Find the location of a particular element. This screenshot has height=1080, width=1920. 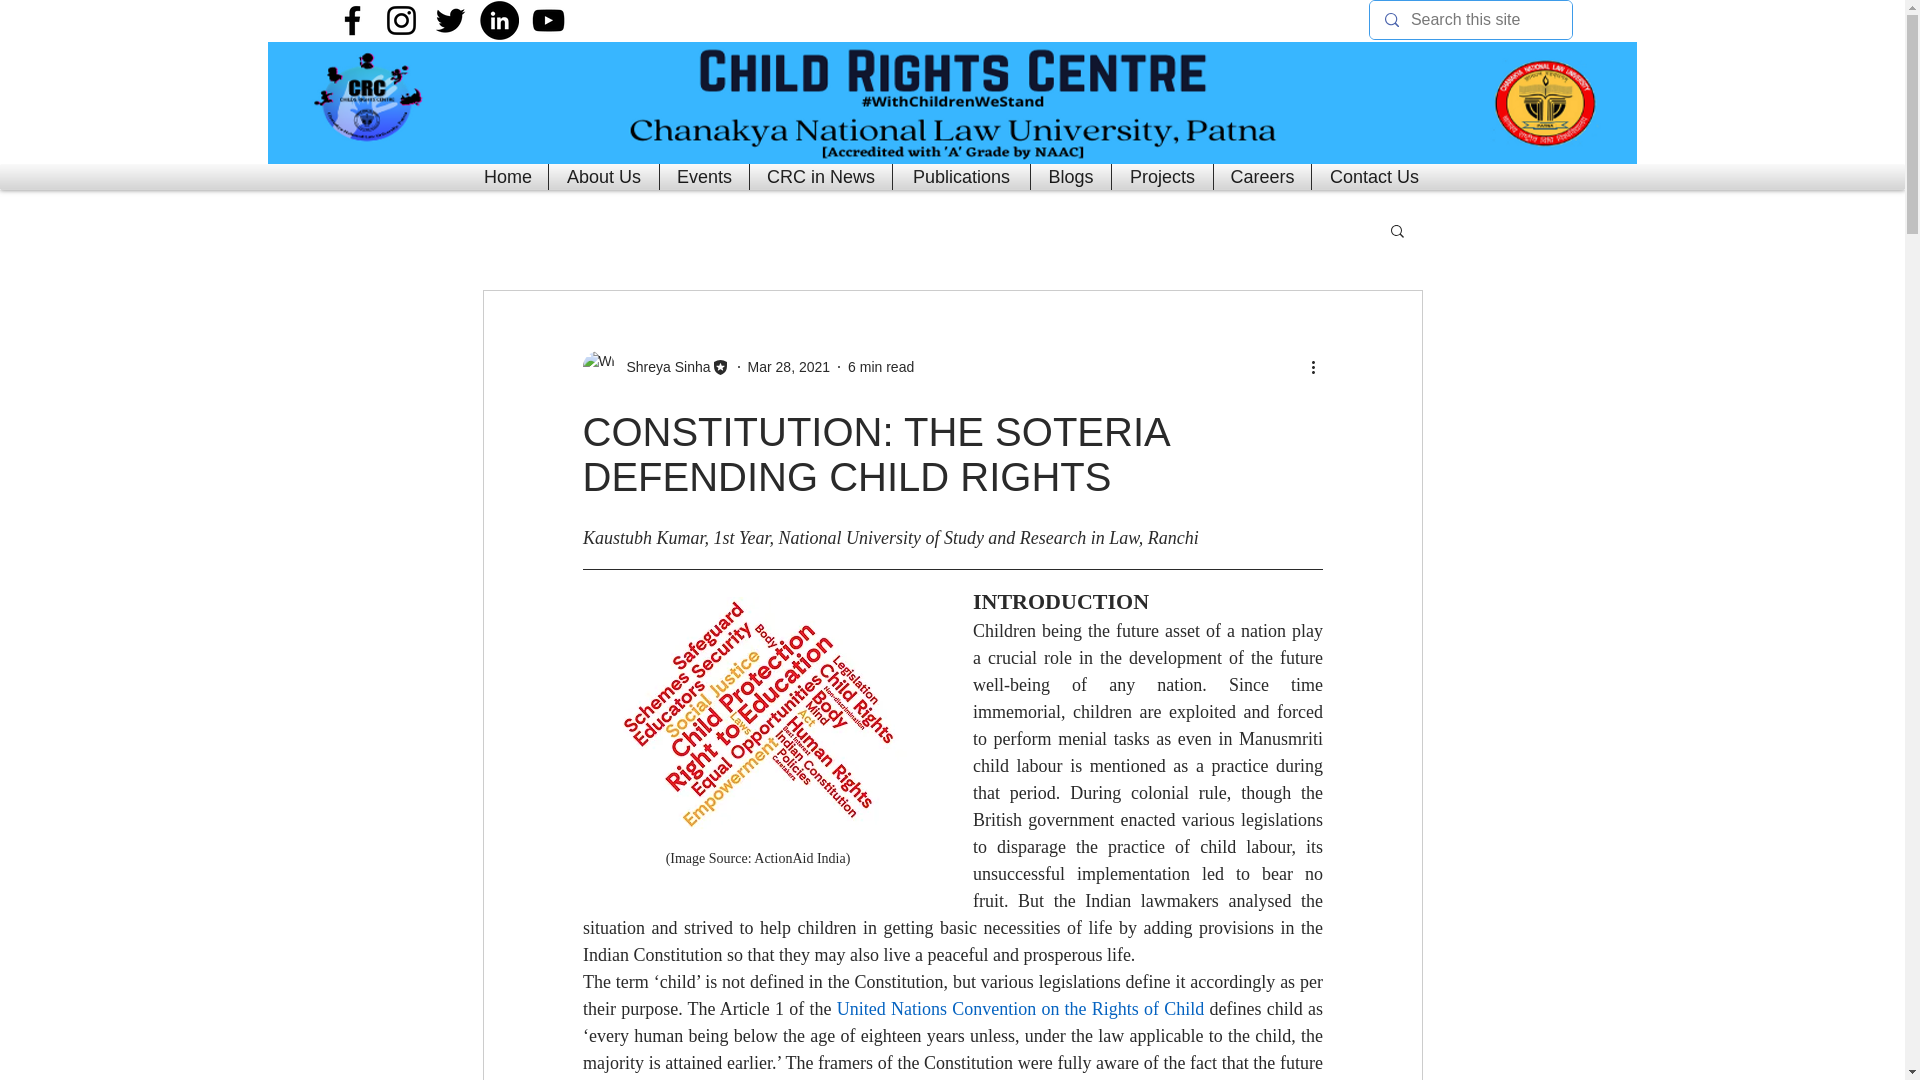

Home is located at coordinates (508, 177).